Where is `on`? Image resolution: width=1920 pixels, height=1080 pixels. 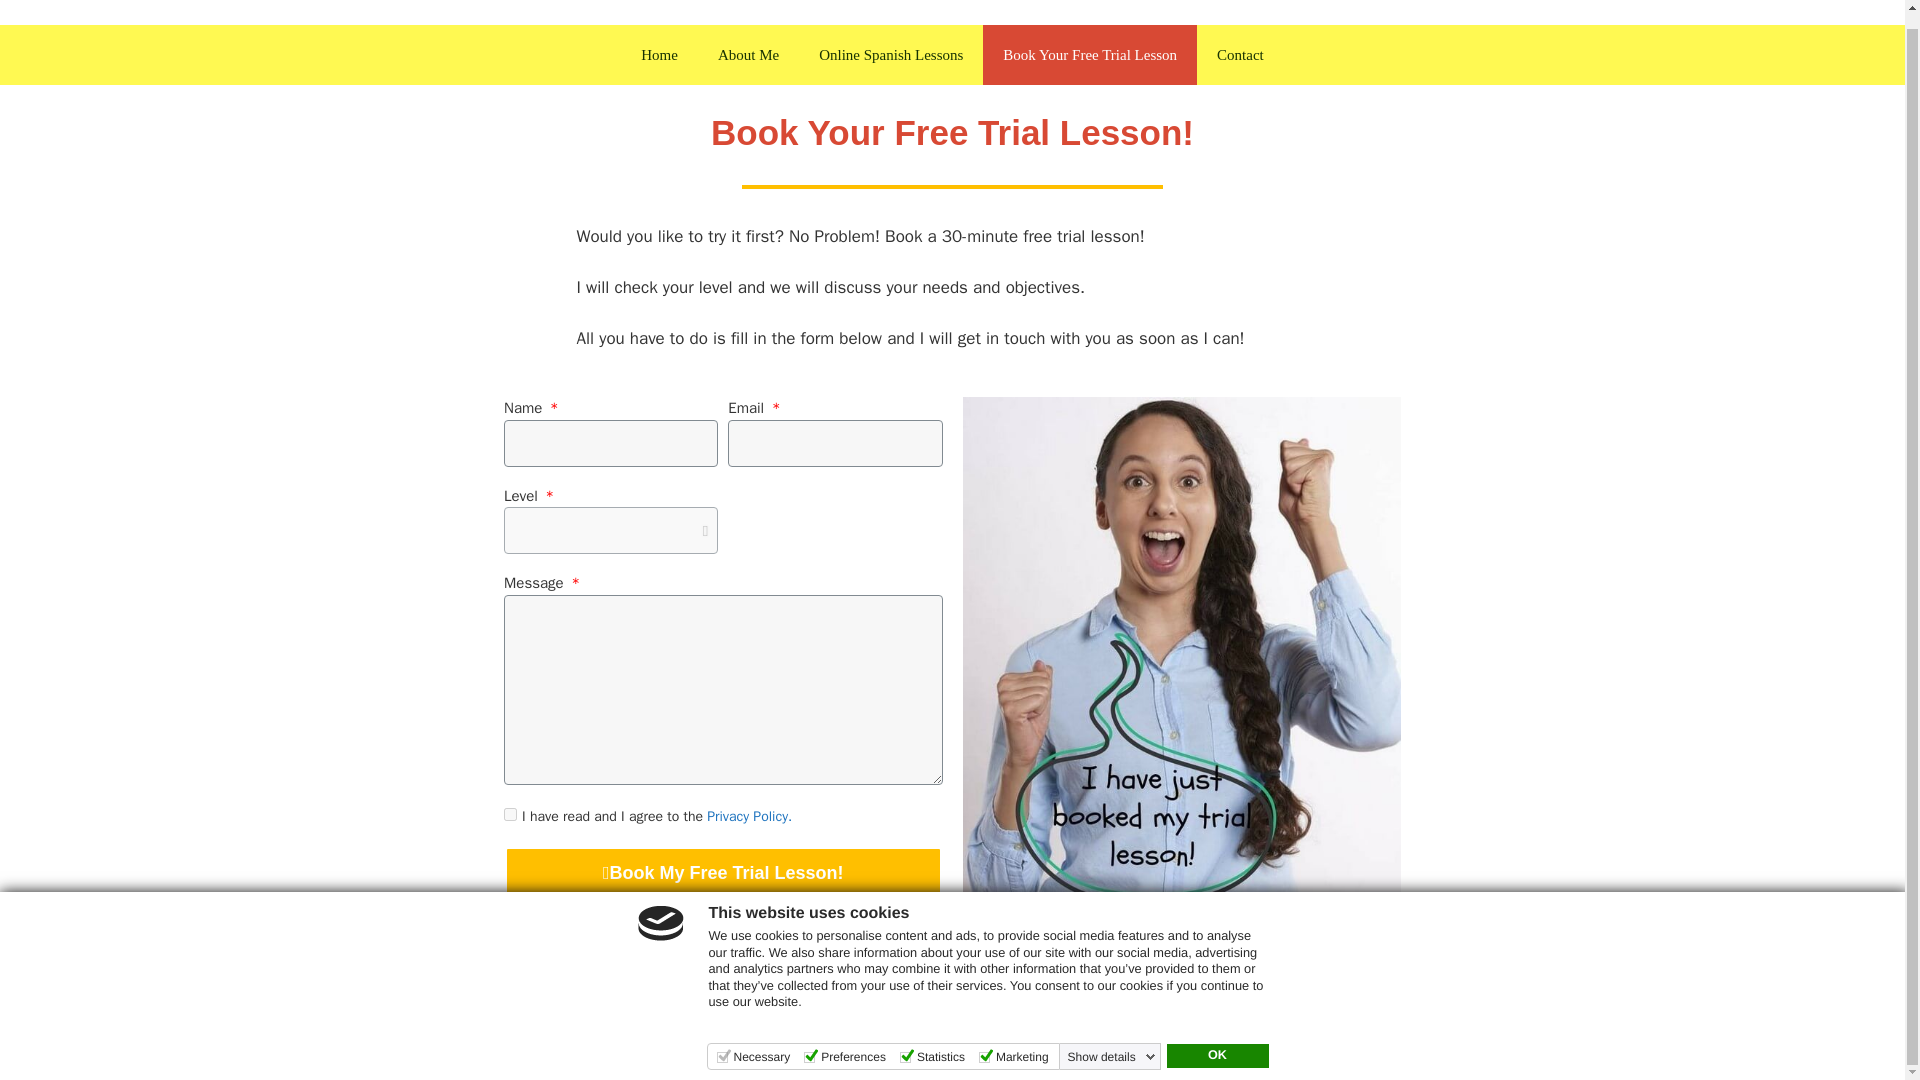
on is located at coordinates (510, 814).